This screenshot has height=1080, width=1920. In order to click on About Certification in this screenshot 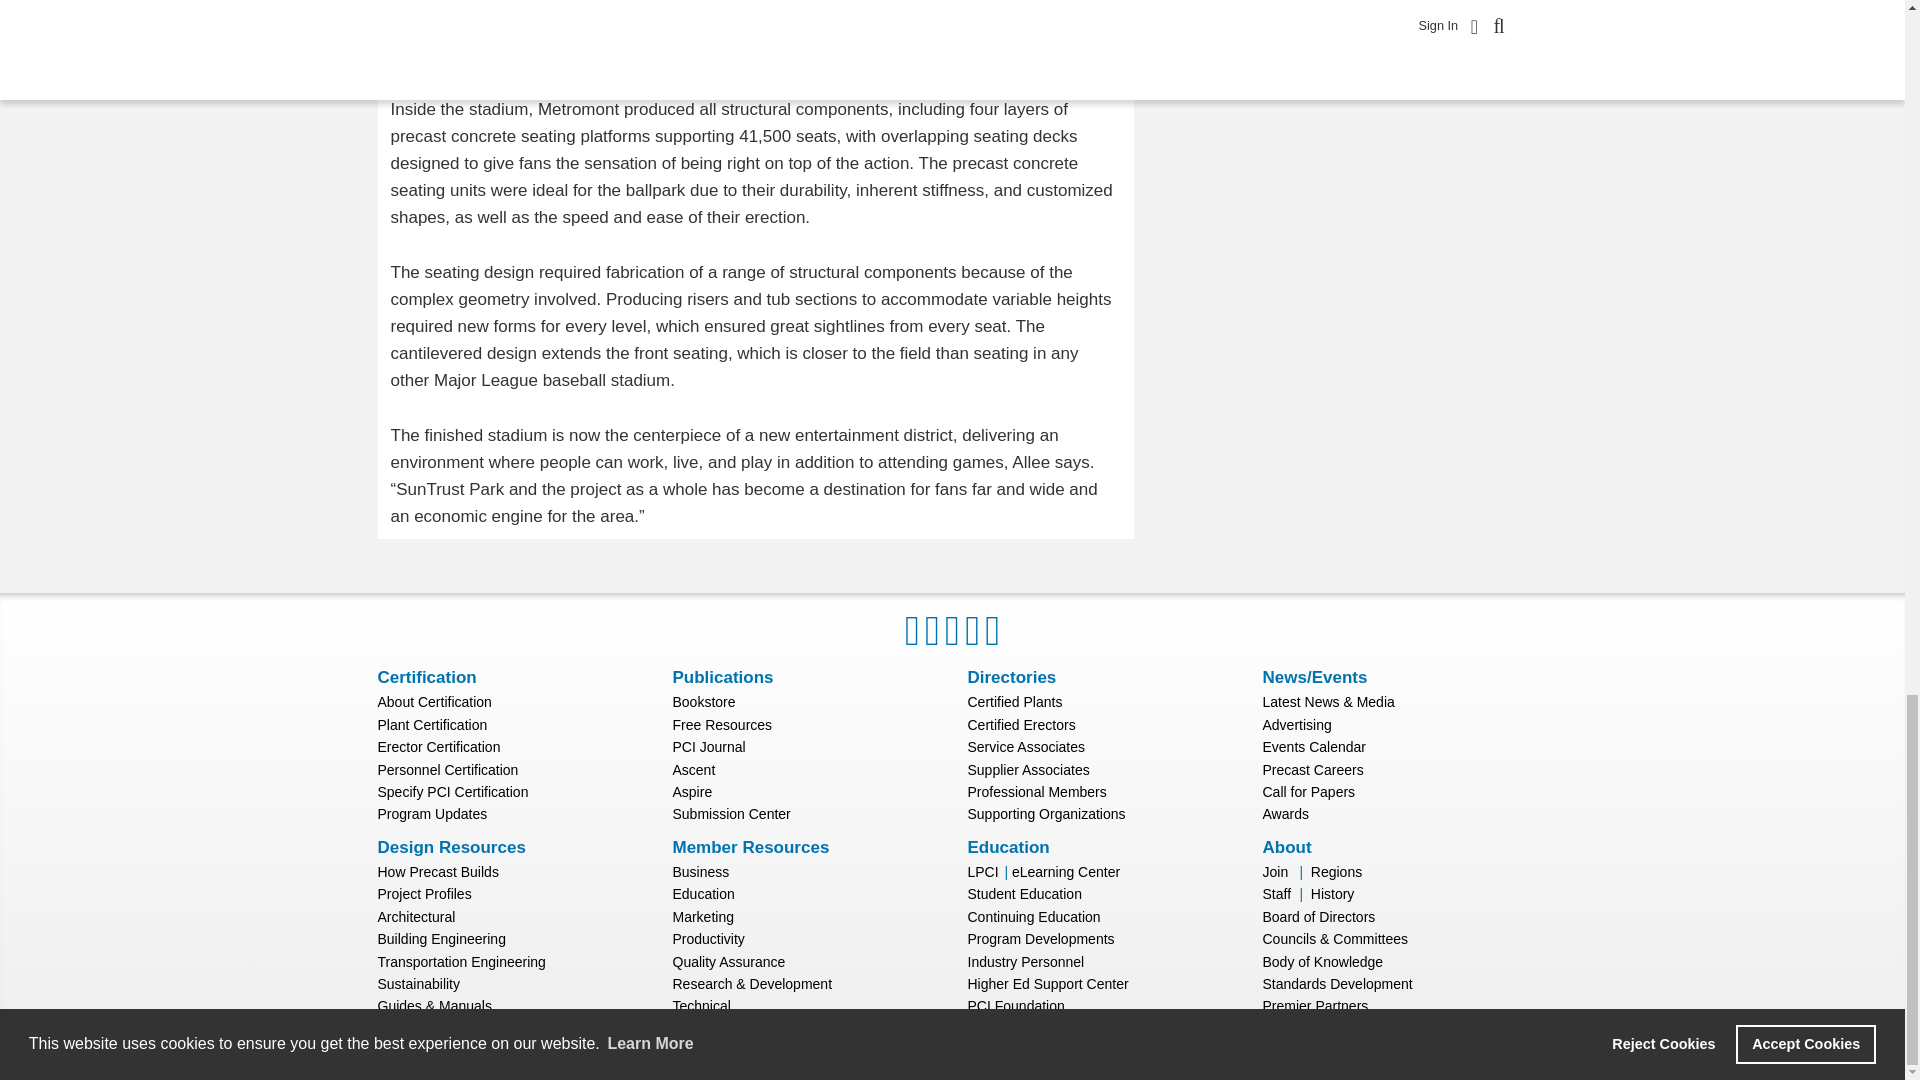, I will do `click(434, 702)`.